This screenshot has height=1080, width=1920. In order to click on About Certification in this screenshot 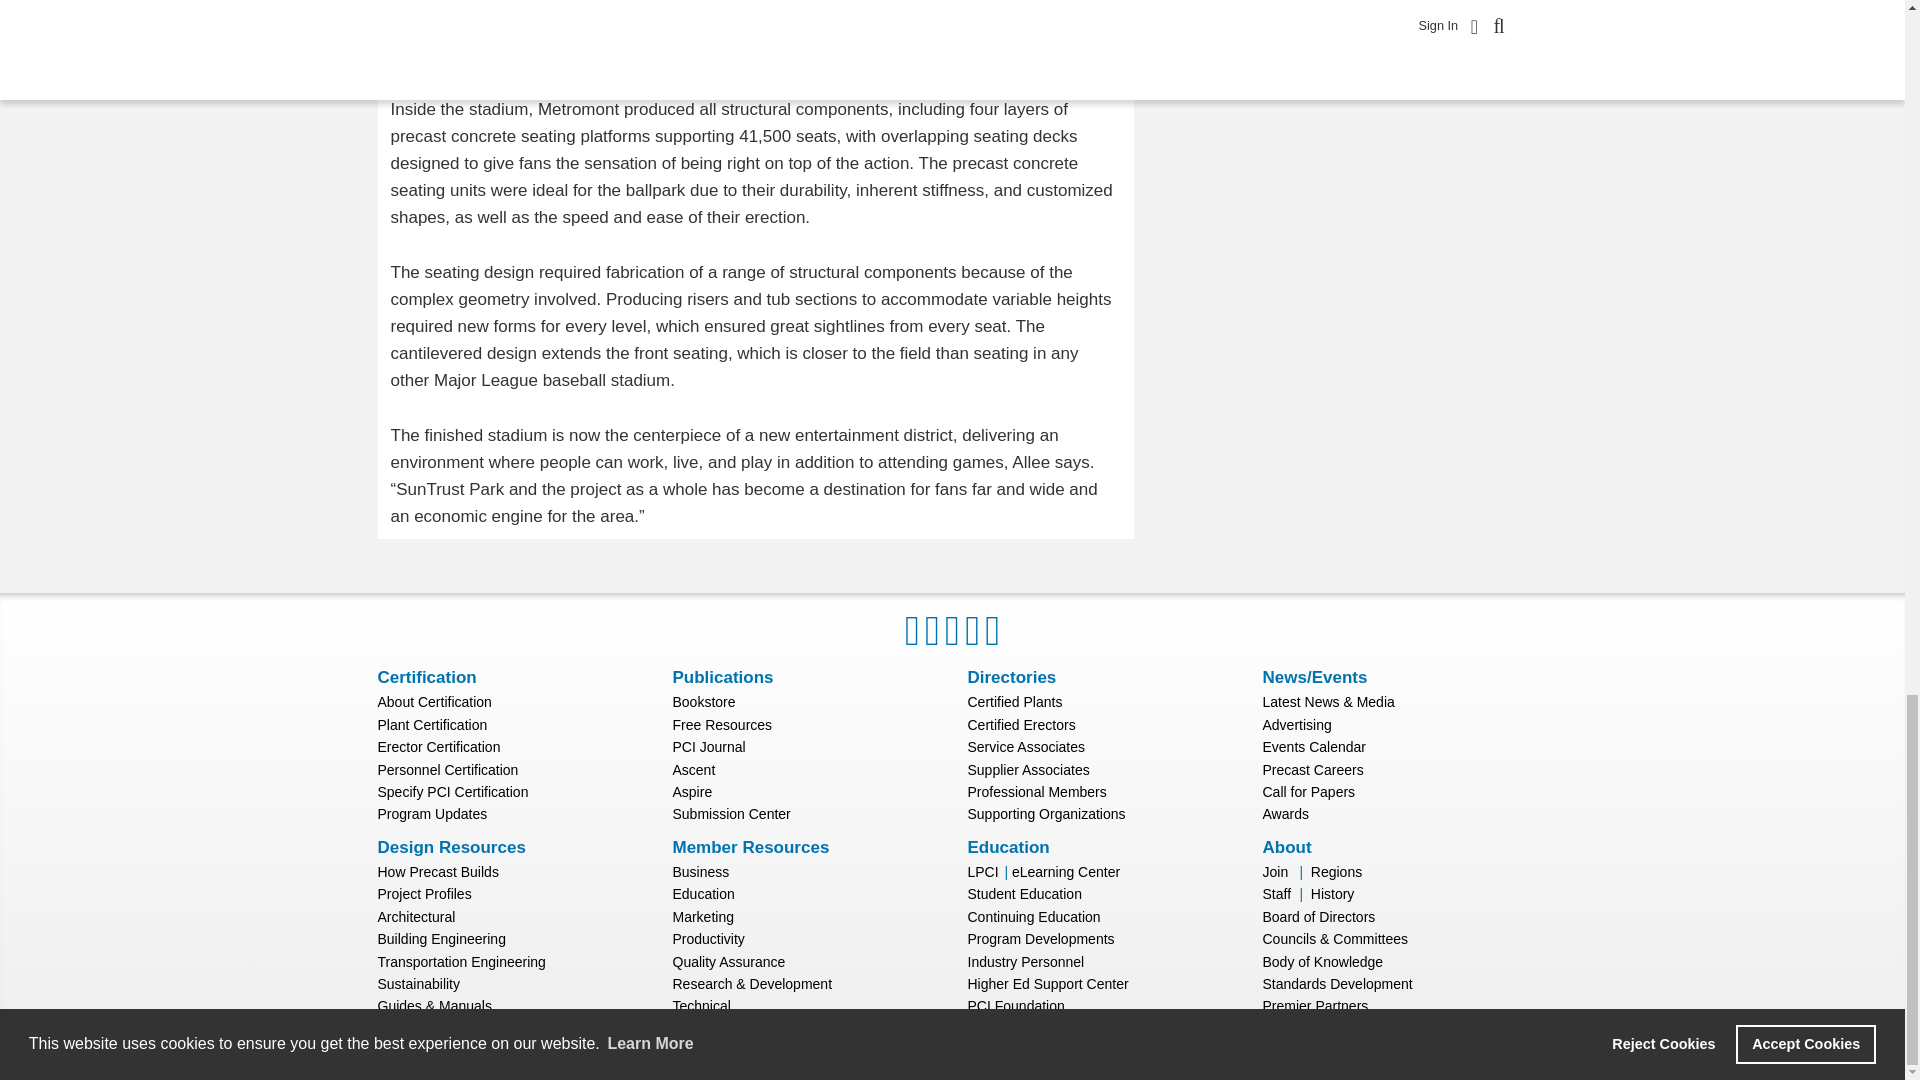, I will do `click(434, 702)`.